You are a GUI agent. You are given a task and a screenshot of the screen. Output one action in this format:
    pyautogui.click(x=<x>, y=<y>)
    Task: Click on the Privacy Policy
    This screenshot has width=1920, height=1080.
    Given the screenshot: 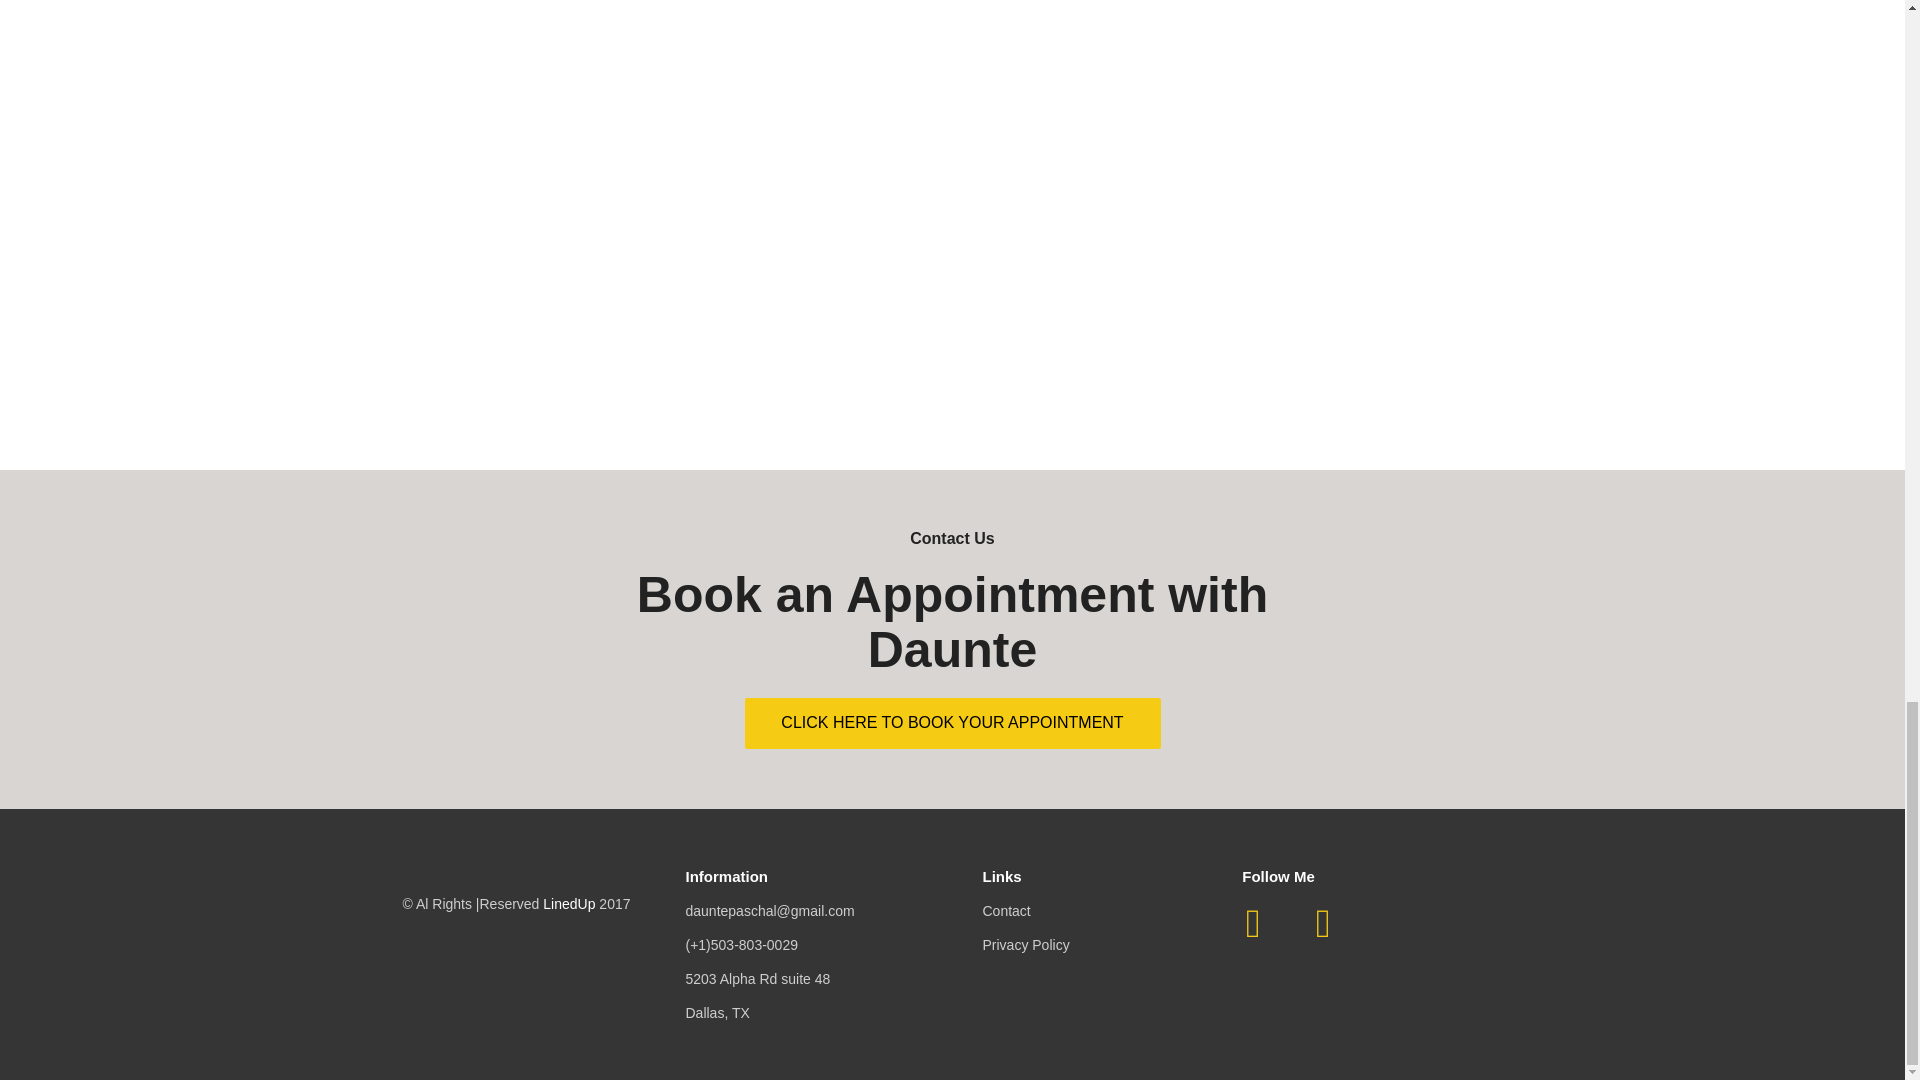 What is the action you would take?
    pyautogui.click(x=1025, y=944)
    